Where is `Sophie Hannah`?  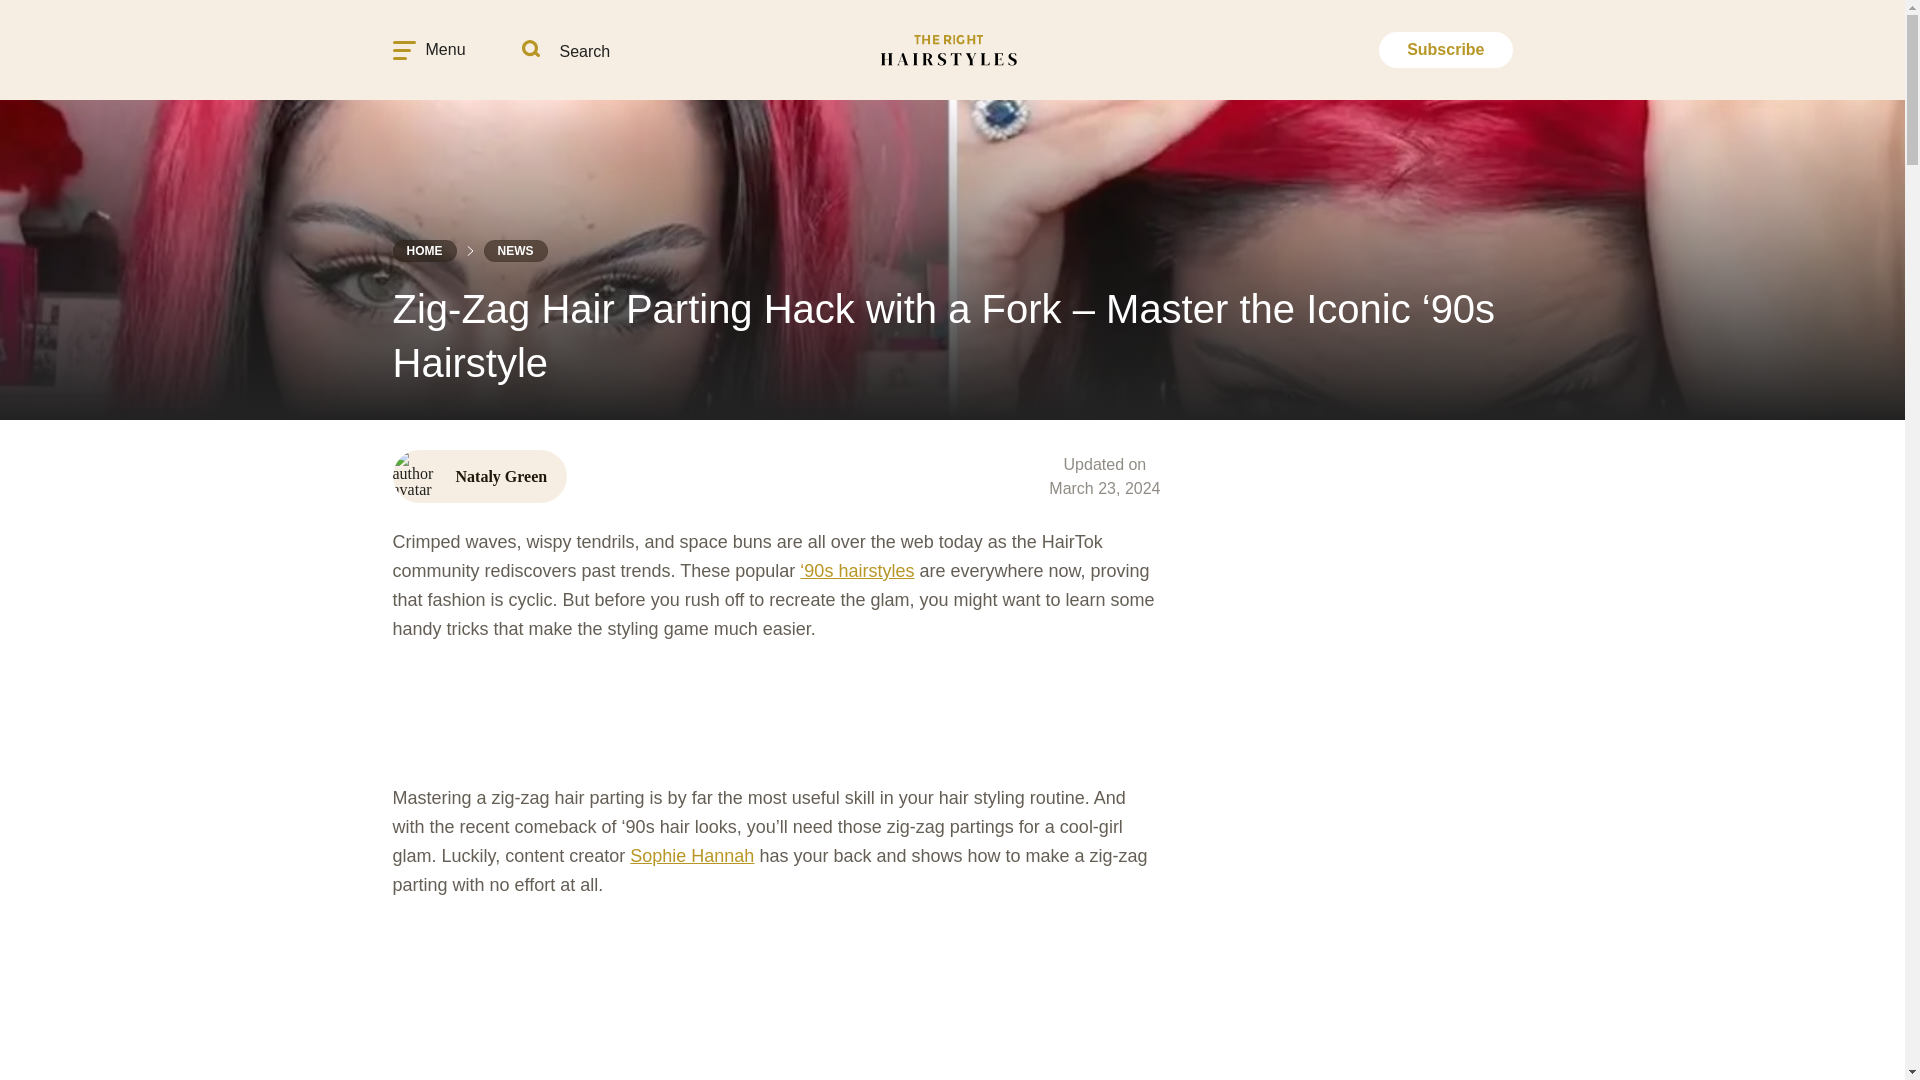 Sophie Hannah is located at coordinates (692, 856).